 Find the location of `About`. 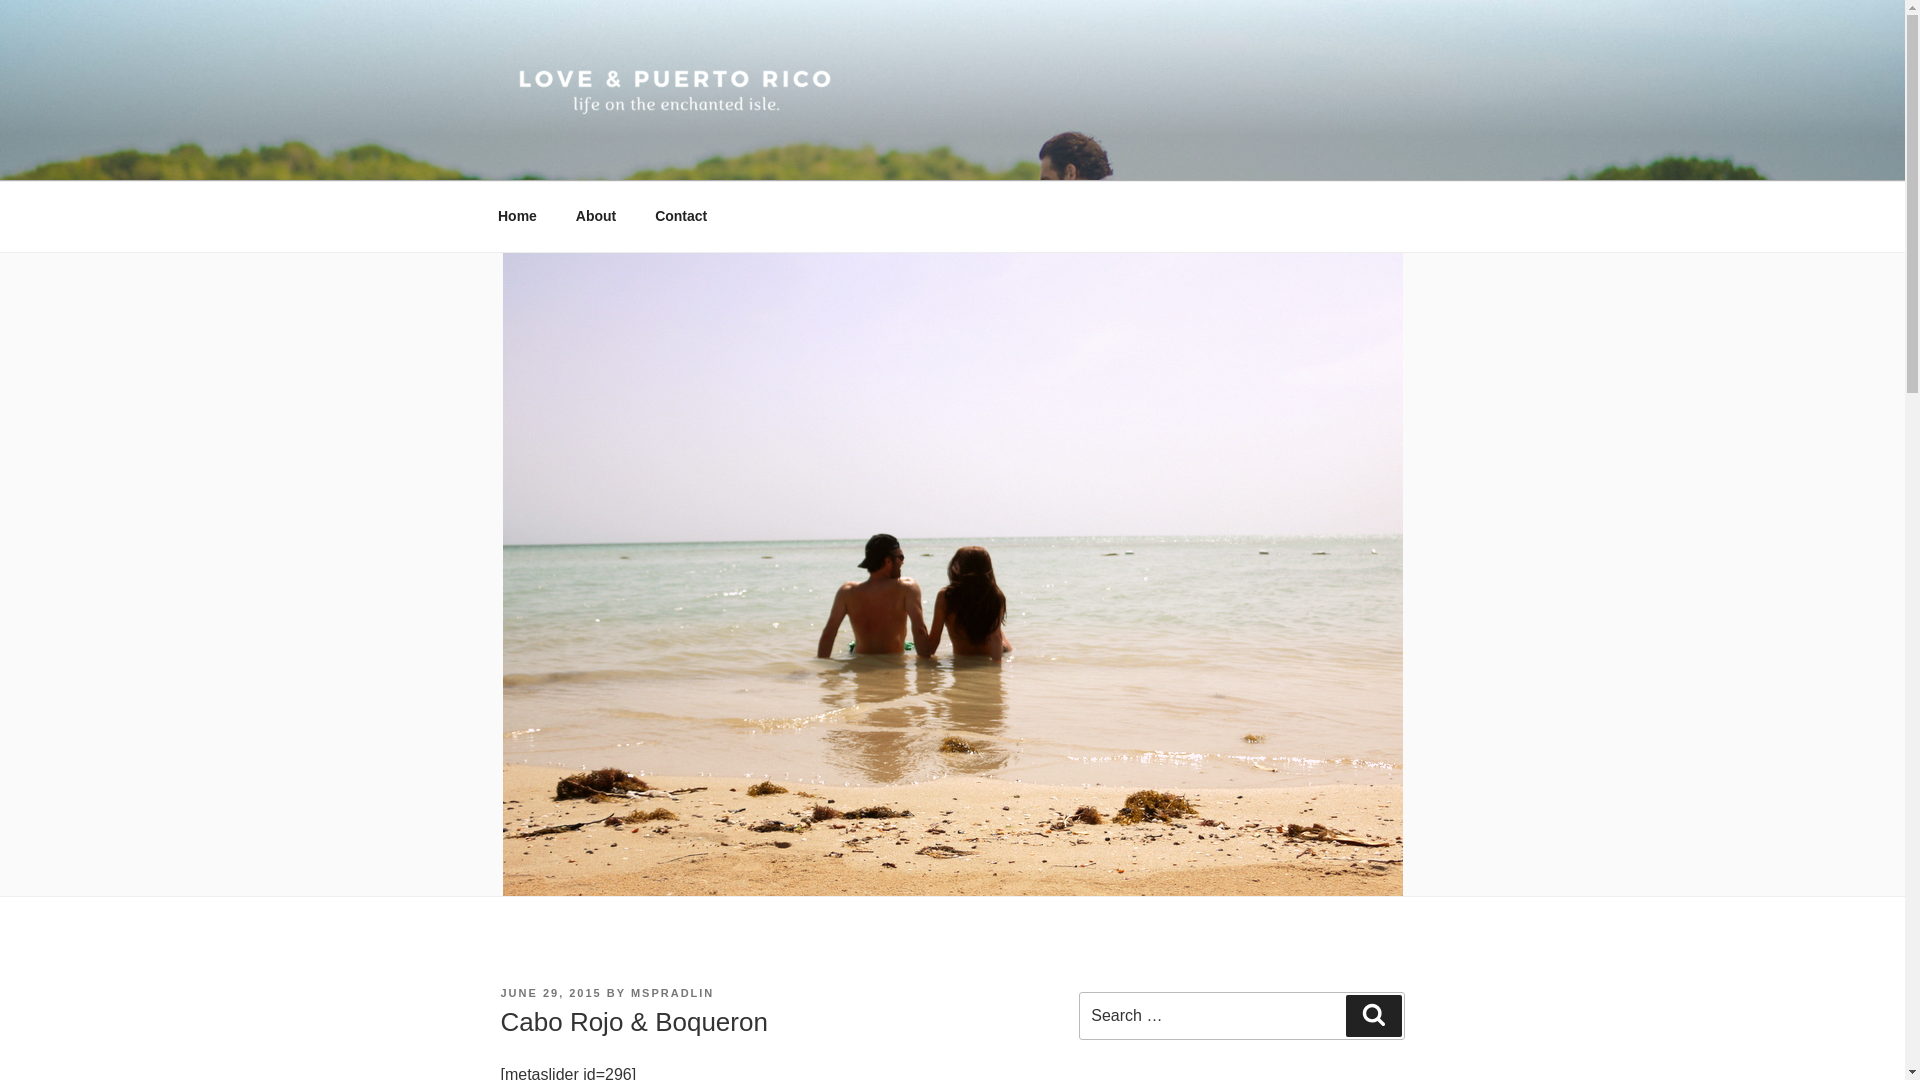

About is located at coordinates (596, 216).